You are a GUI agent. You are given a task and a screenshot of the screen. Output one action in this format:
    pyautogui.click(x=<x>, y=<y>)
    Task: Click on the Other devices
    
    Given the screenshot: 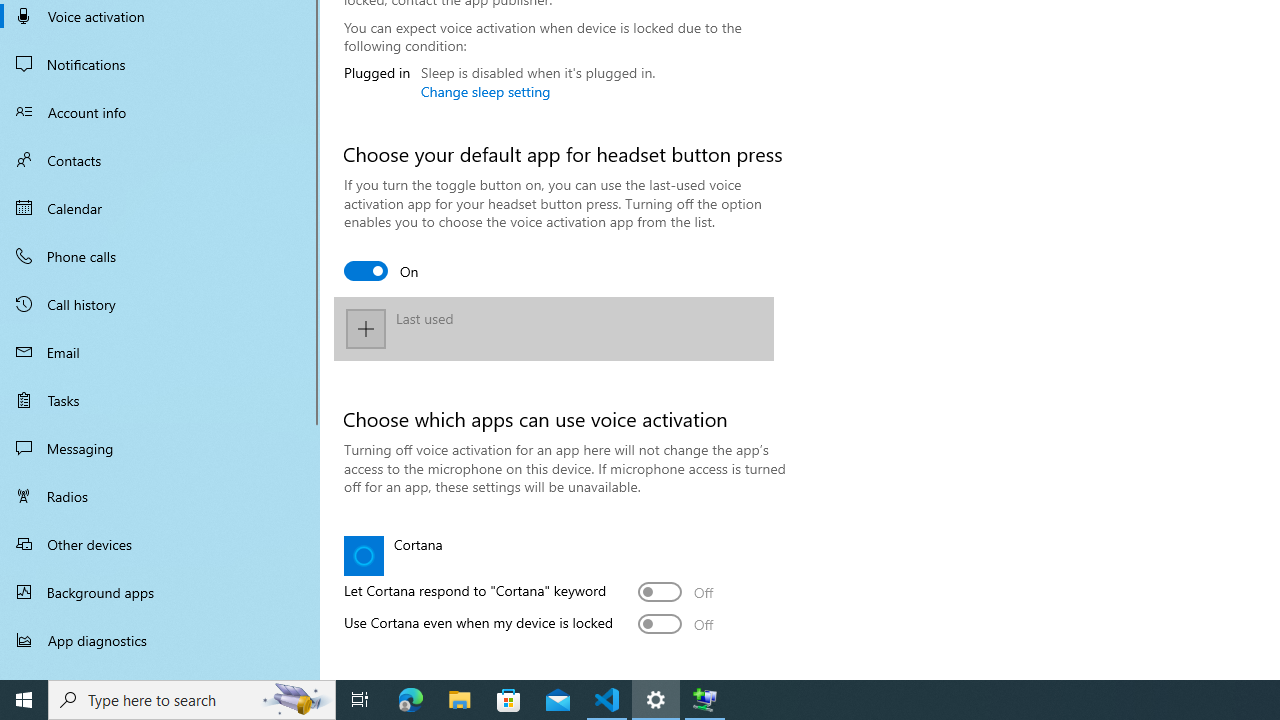 What is the action you would take?
    pyautogui.click(x=160, y=544)
    